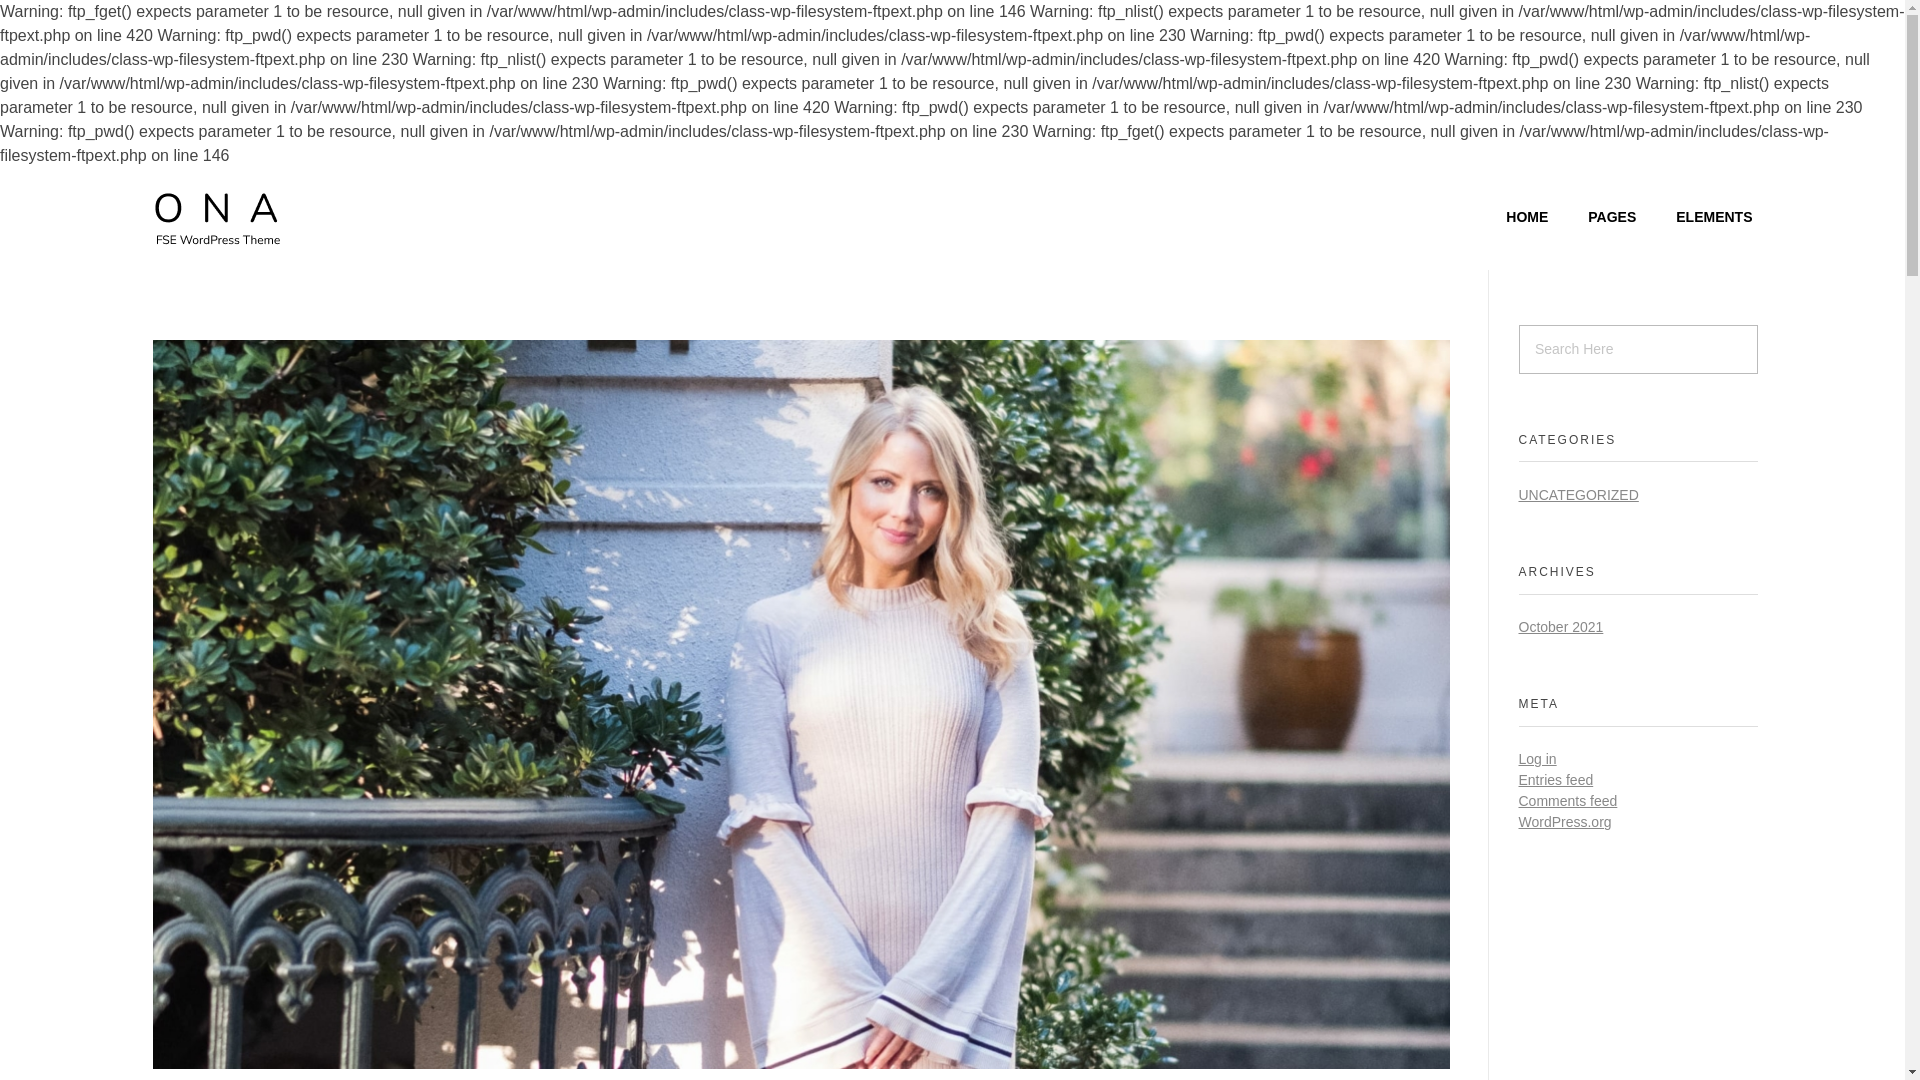 The image size is (1920, 1080). What do you see at coordinates (1567, 800) in the screenshot?
I see `Comments feed` at bounding box center [1567, 800].